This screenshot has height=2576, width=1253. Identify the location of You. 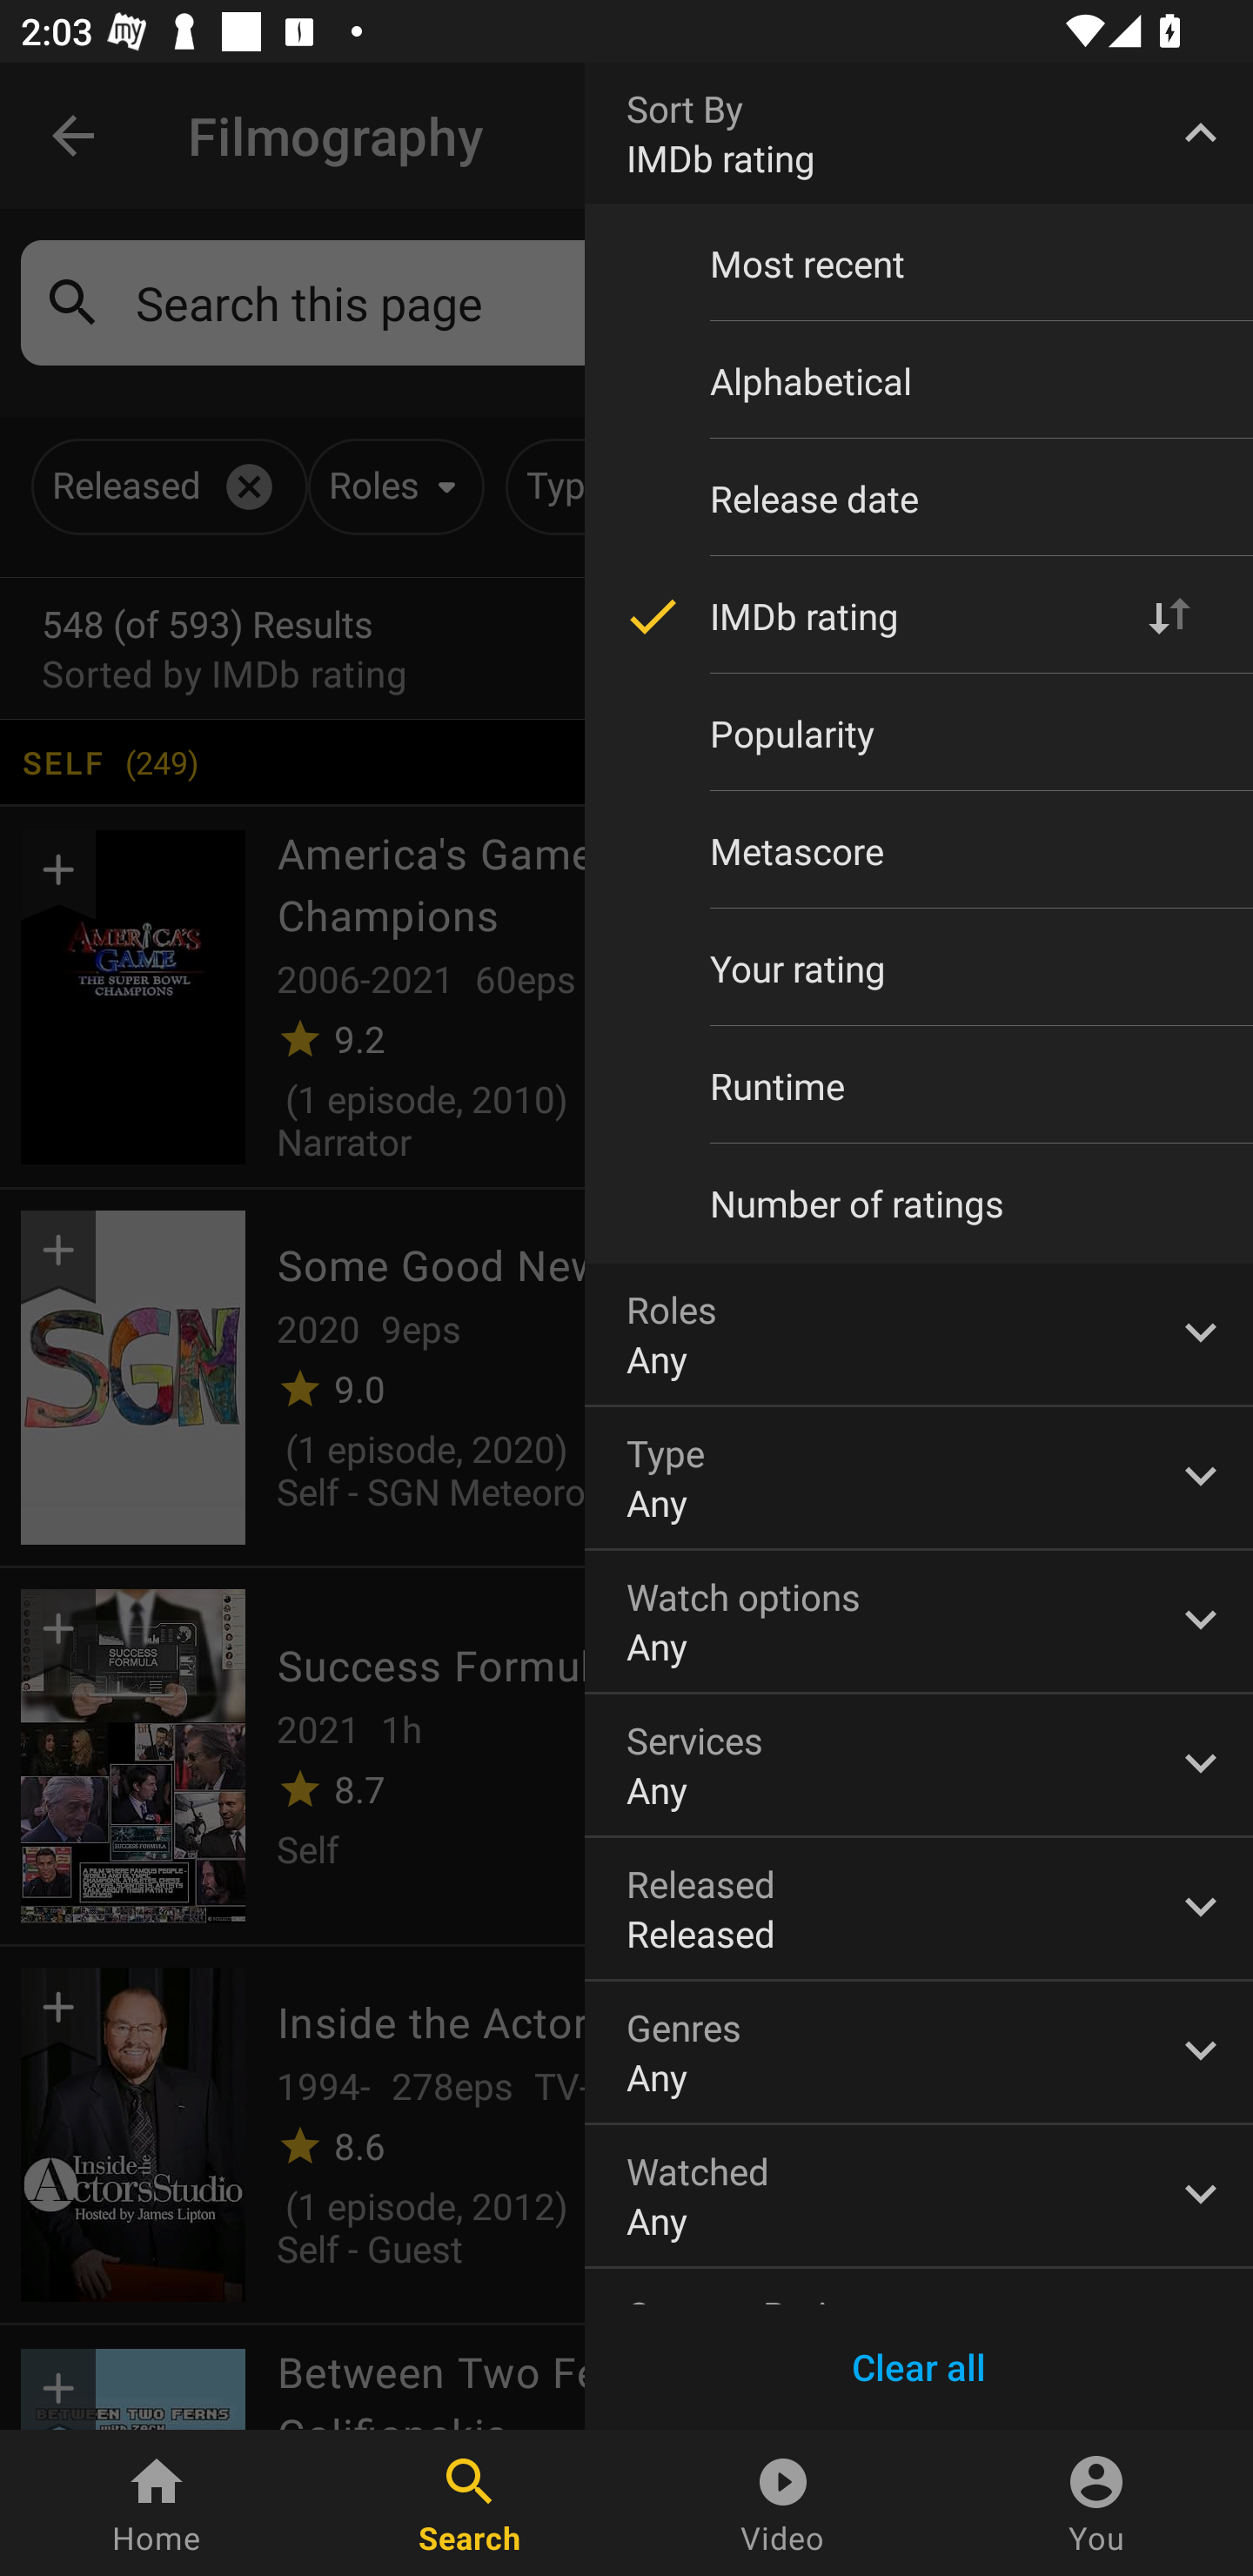
(1096, 2503).